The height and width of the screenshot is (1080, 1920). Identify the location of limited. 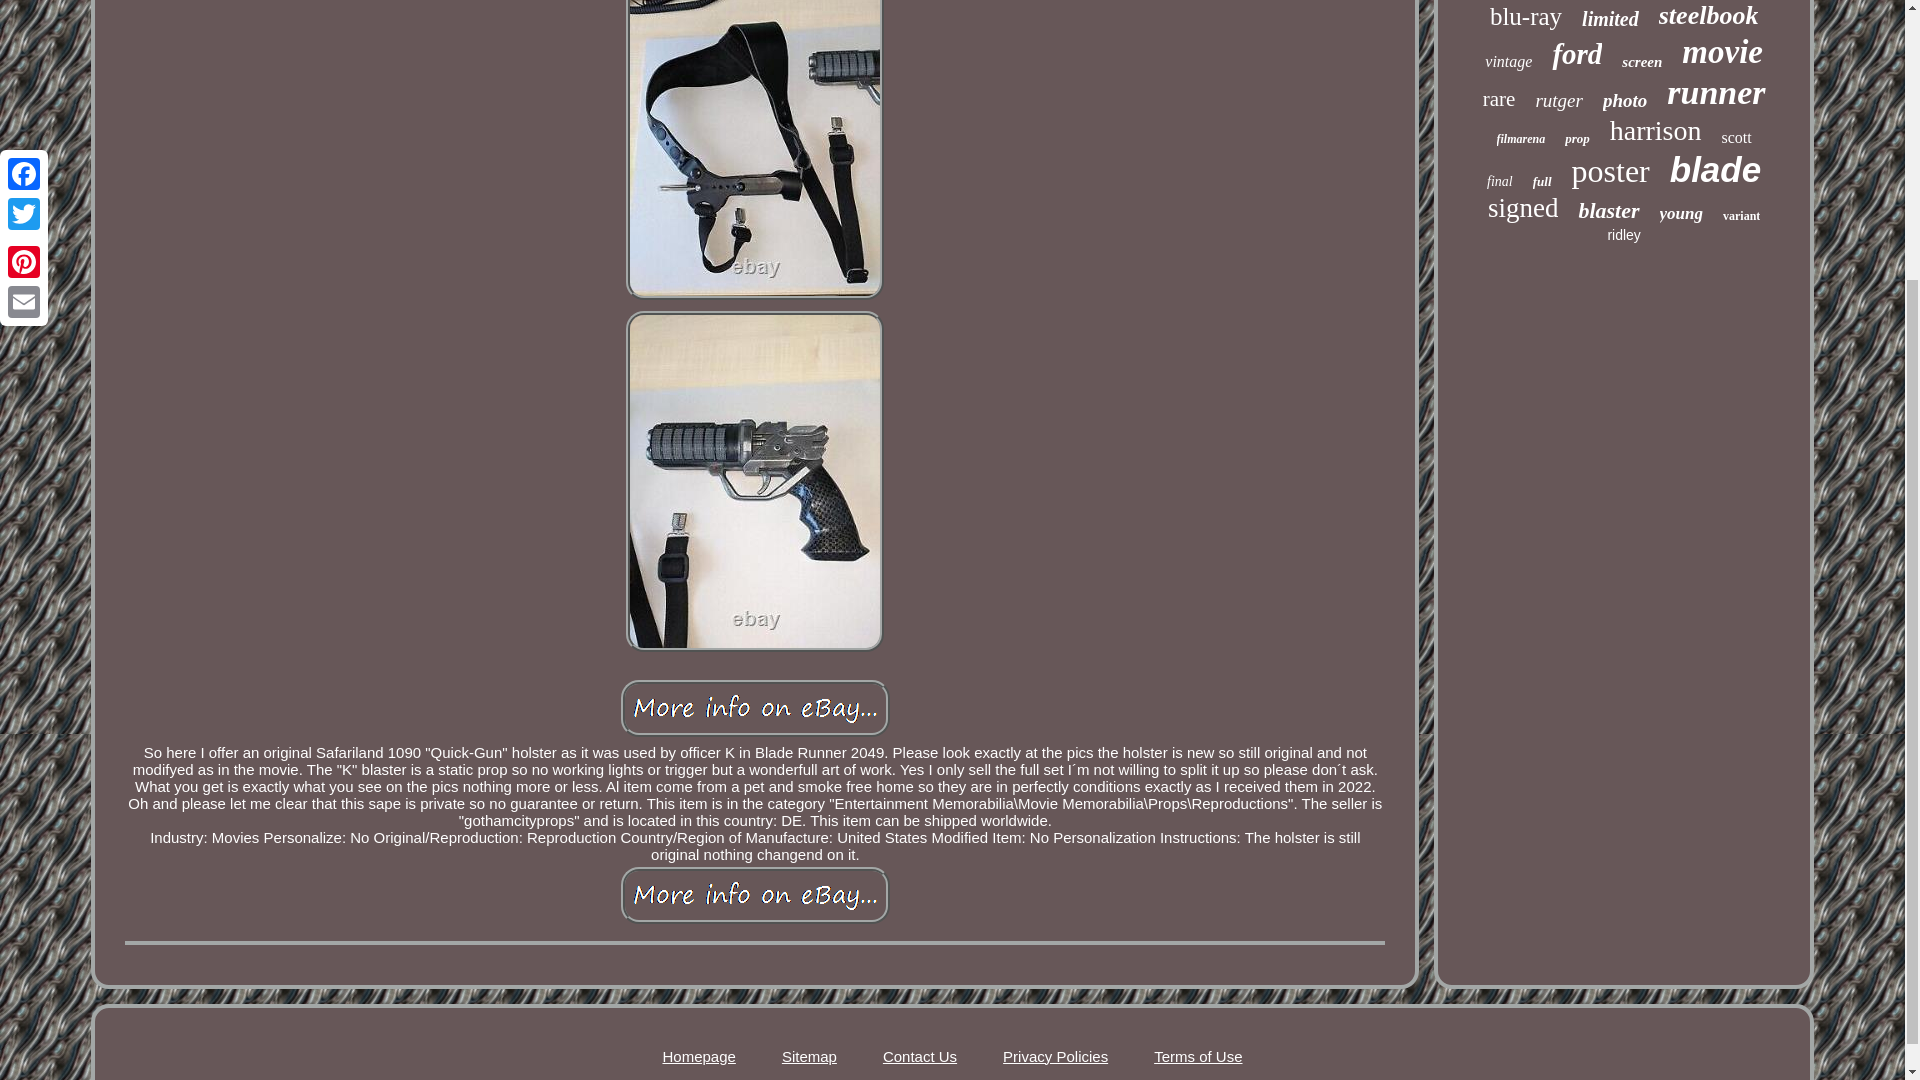
(1610, 19).